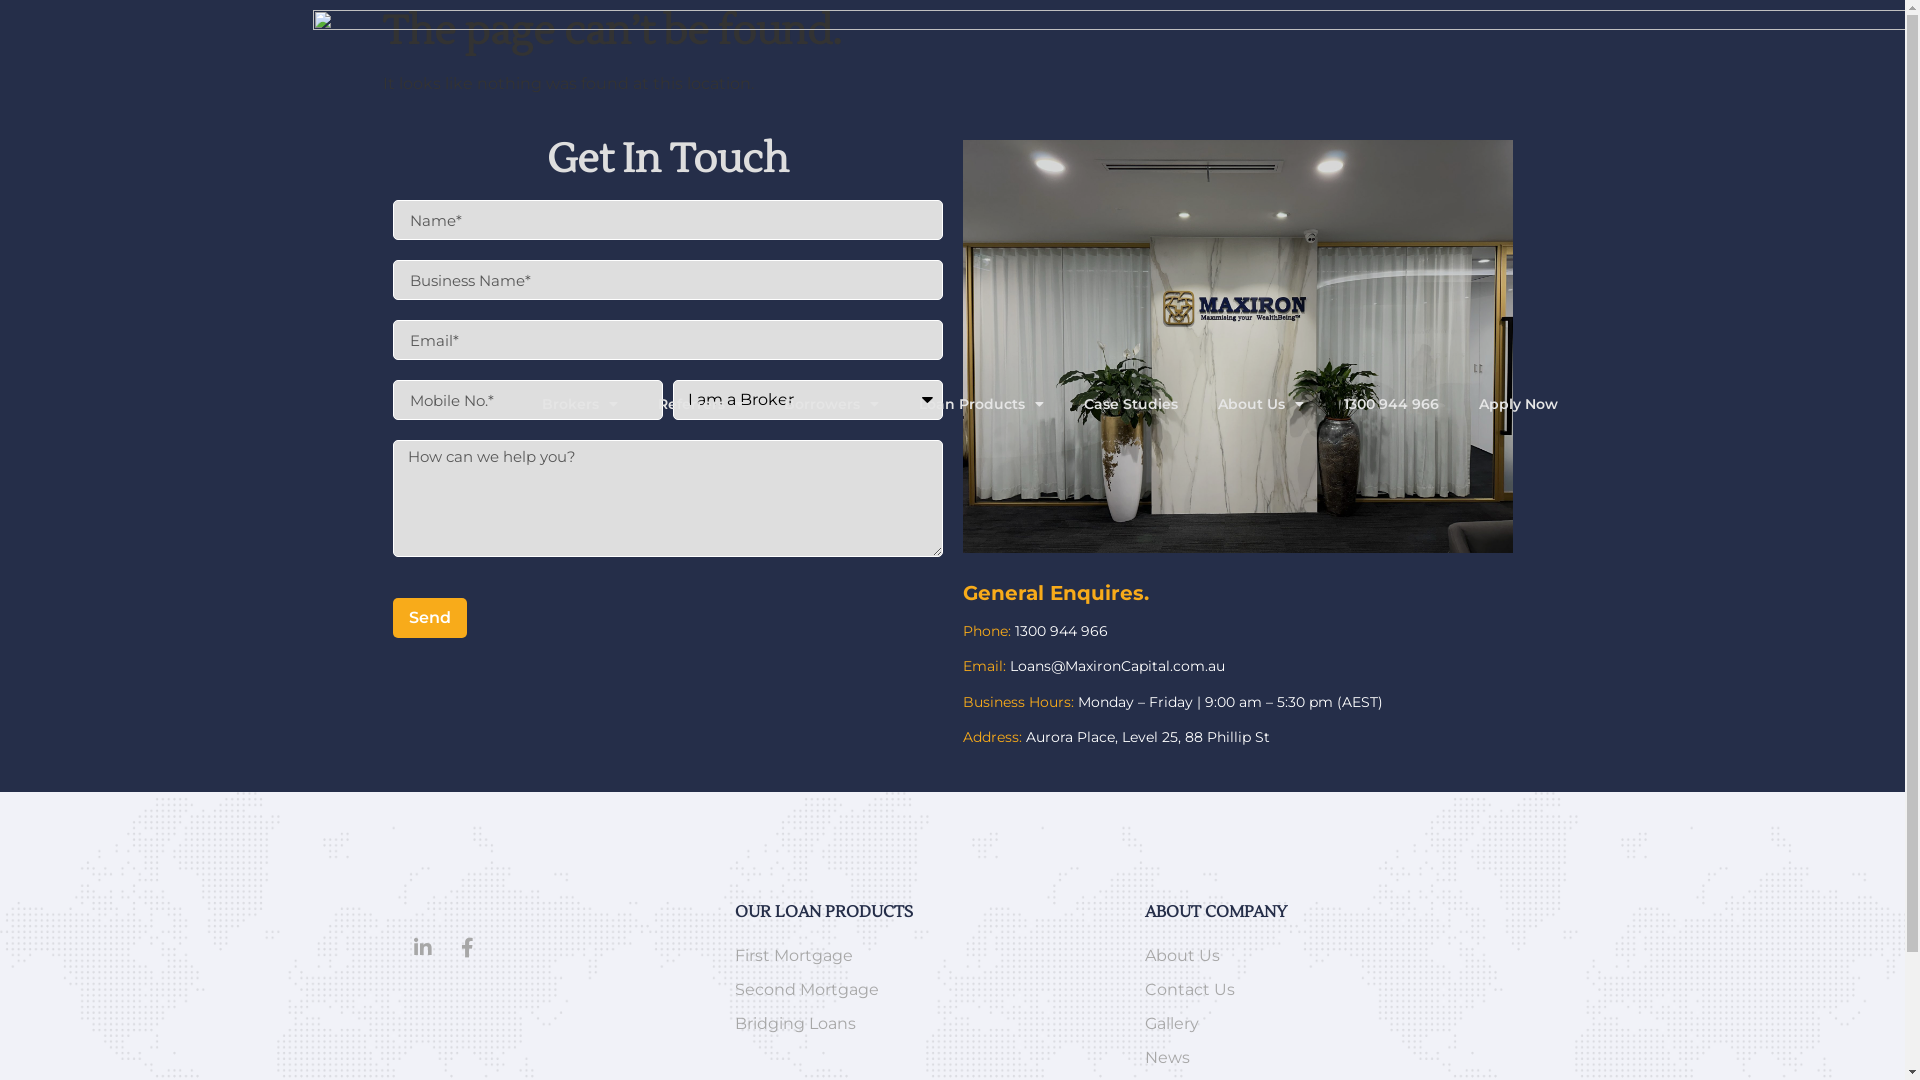  Describe the element at coordinates (1518, 403) in the screenshot. I see `Apply Now` at that location.